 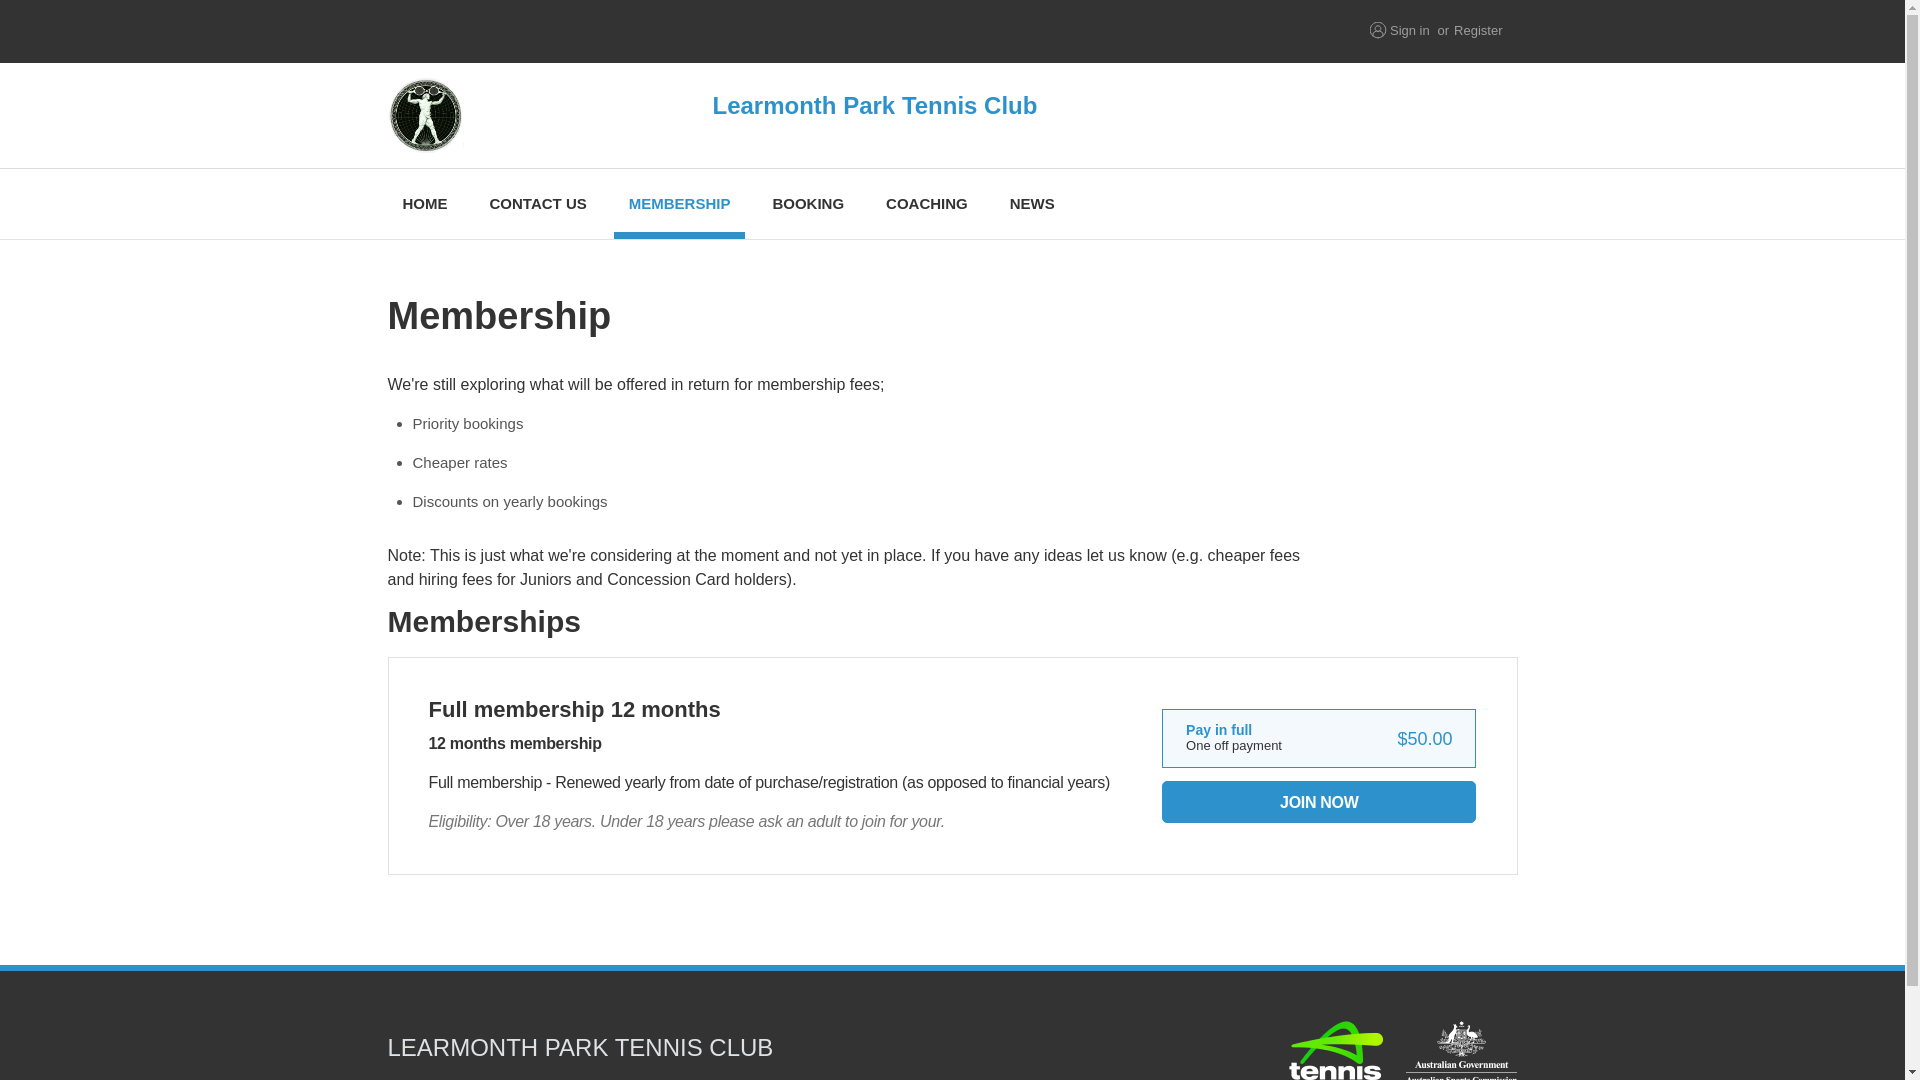 I want to click on MEMBERSHIP, so click(x=680, y=203).